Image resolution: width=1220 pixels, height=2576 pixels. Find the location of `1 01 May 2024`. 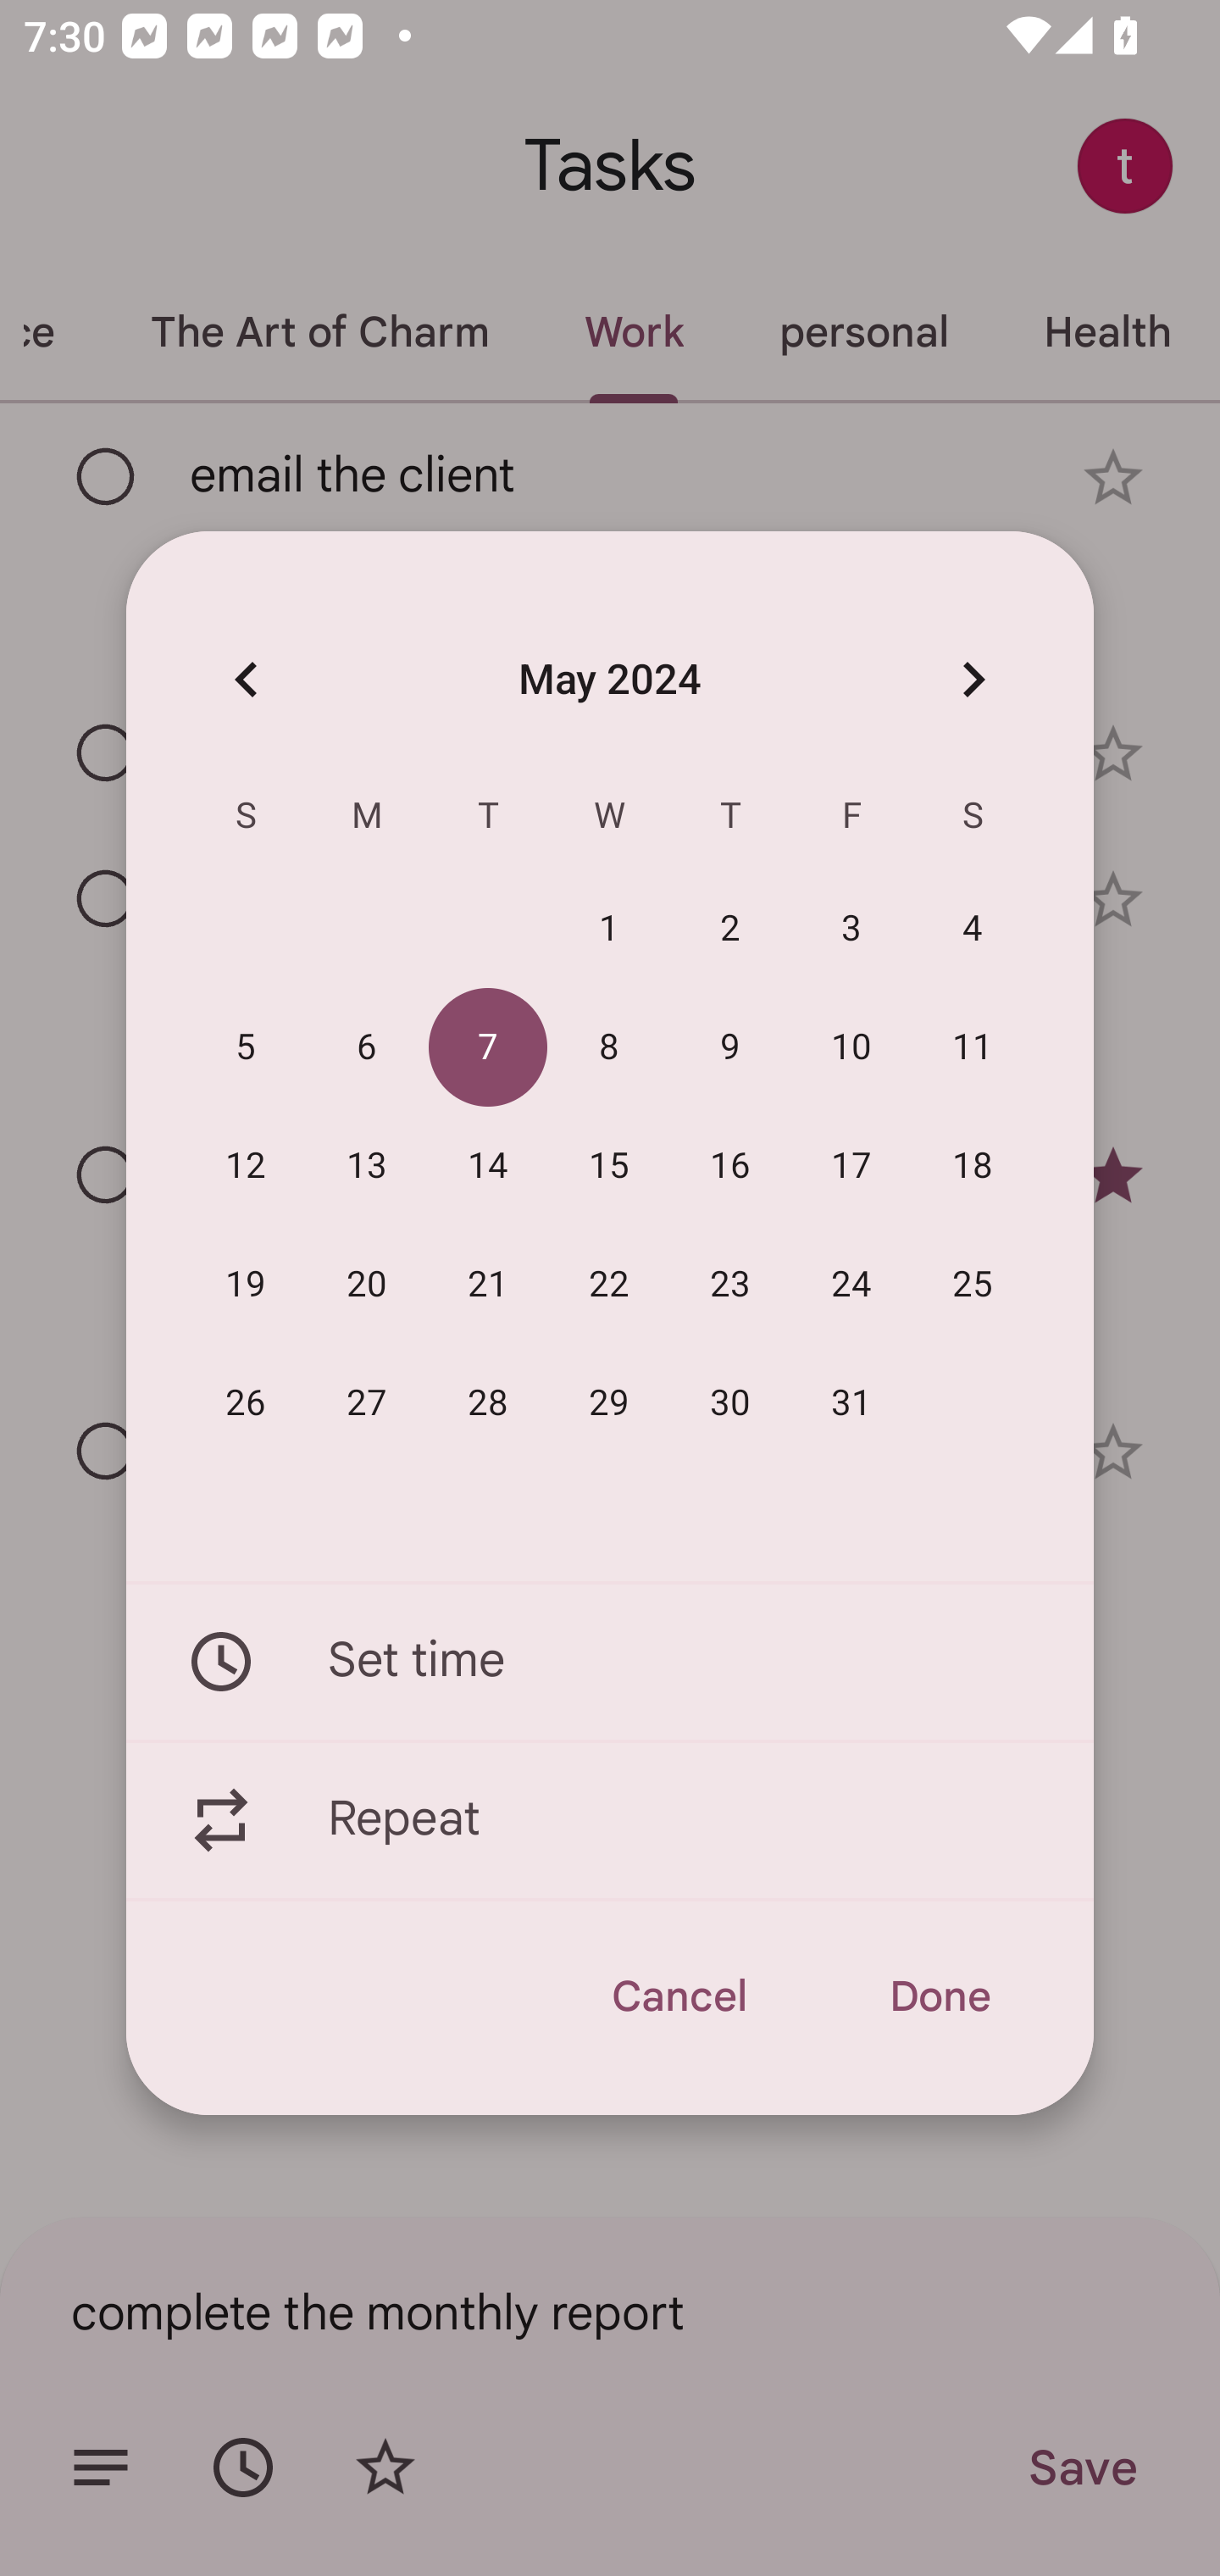

1 01 May 2024 is located at coordinates (609, 930).